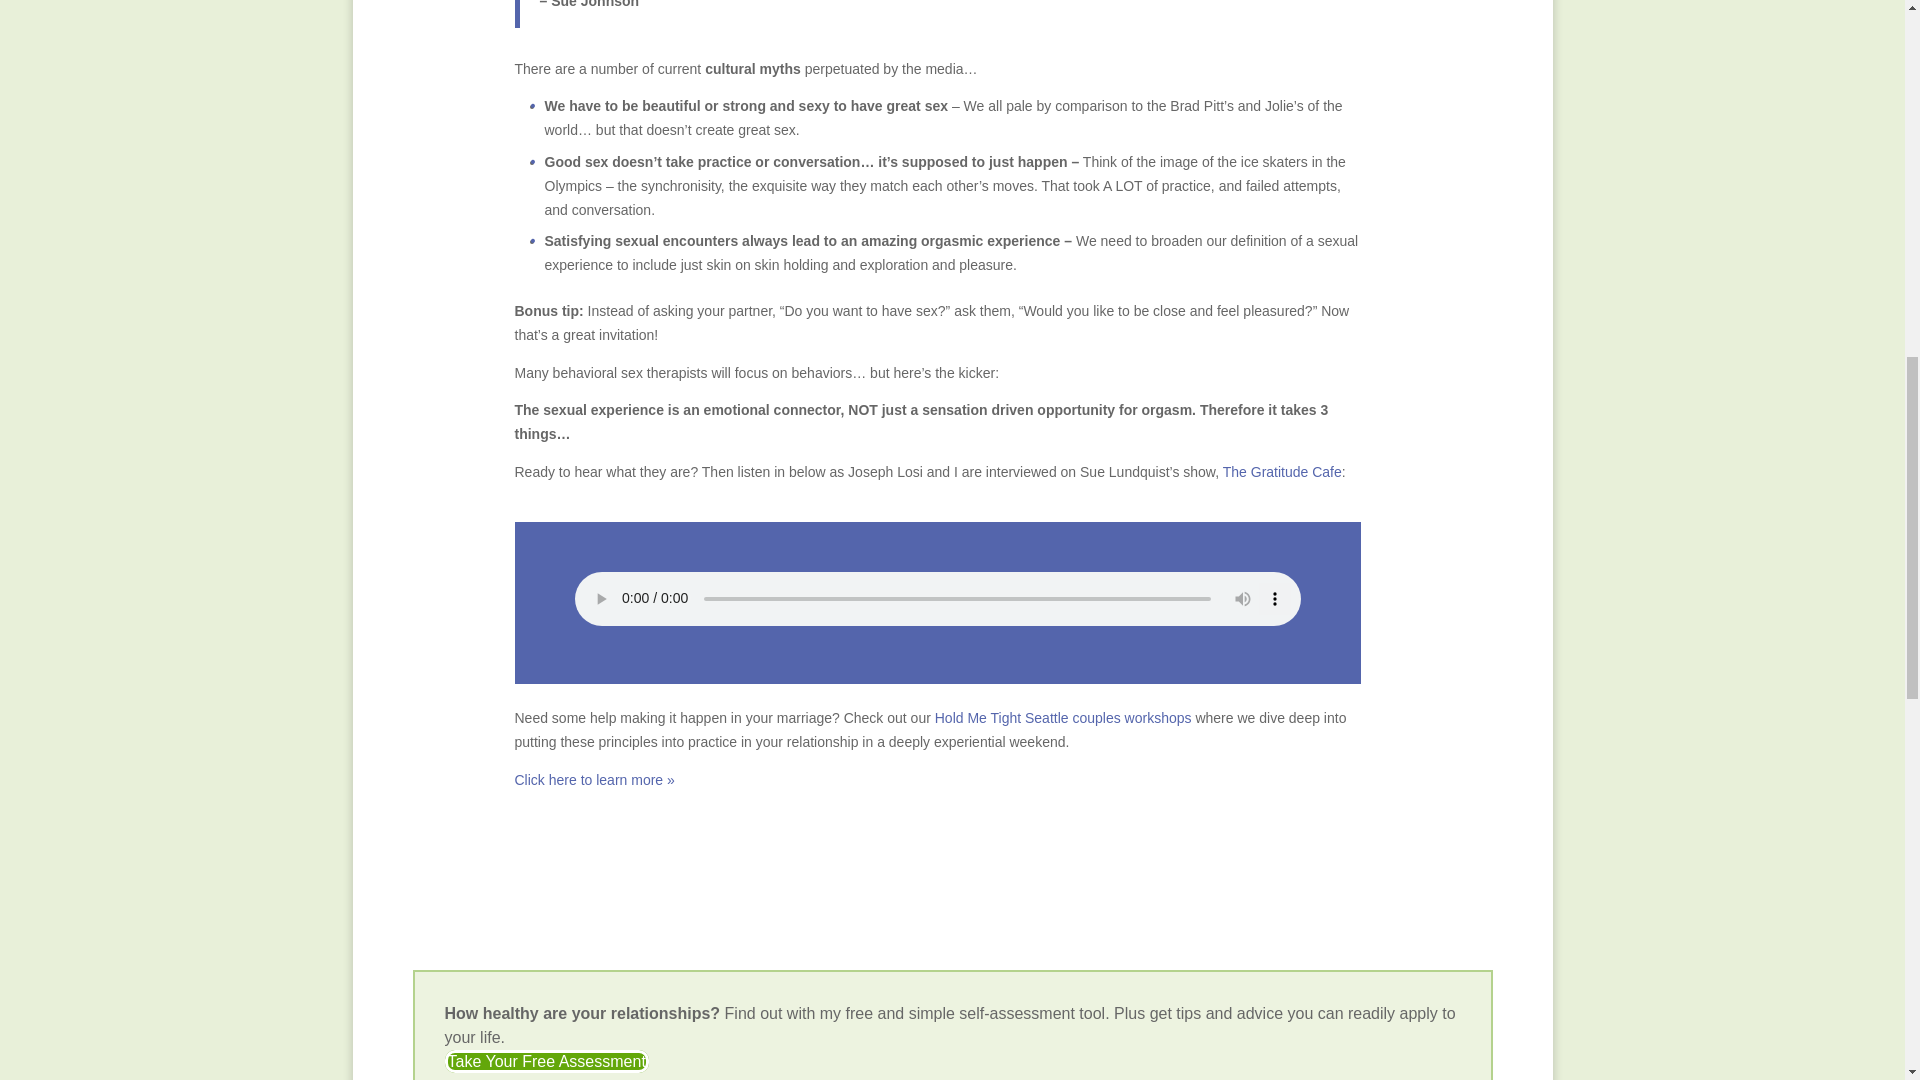  What do you see at coordinates (1282, 472) in the screenshot?
I see `The Gratitude Cafe` at bounding box center [1282, 472].